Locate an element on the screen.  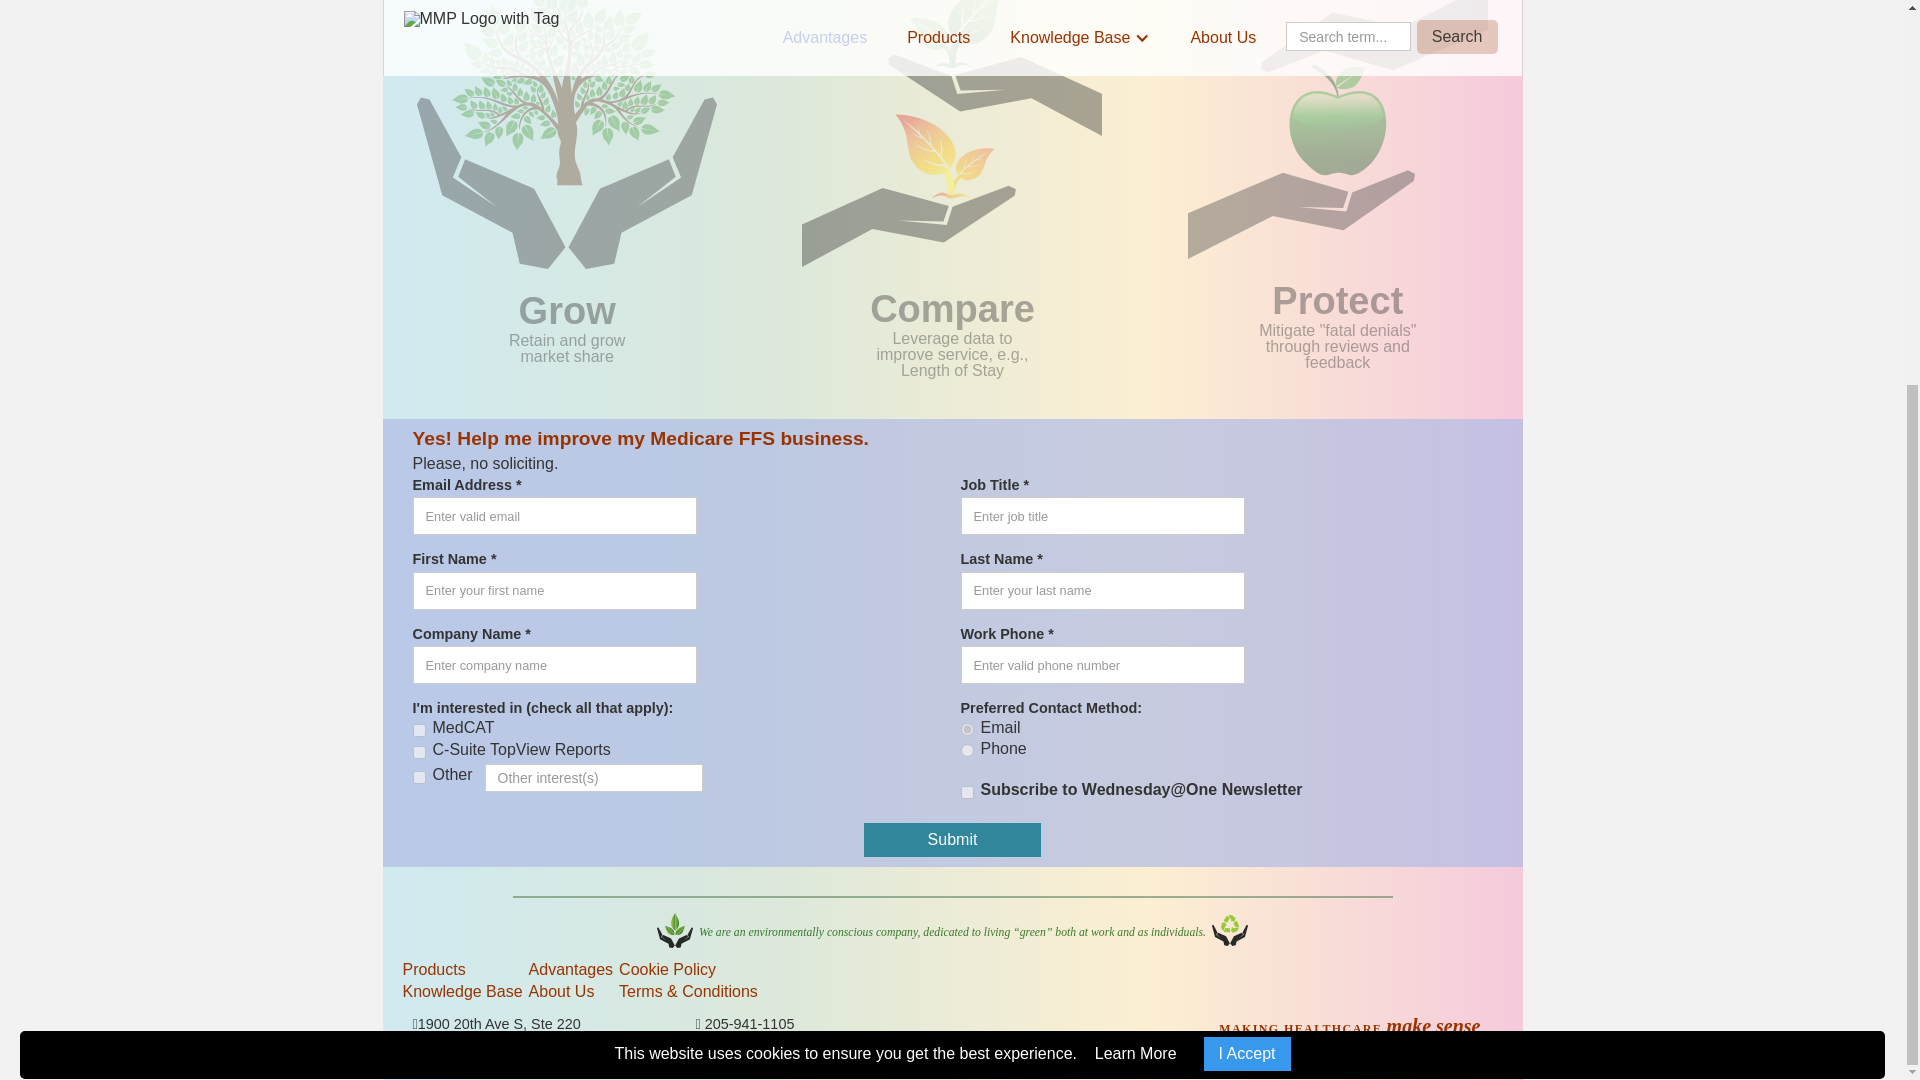
Products is located at coordinates (462, 970).